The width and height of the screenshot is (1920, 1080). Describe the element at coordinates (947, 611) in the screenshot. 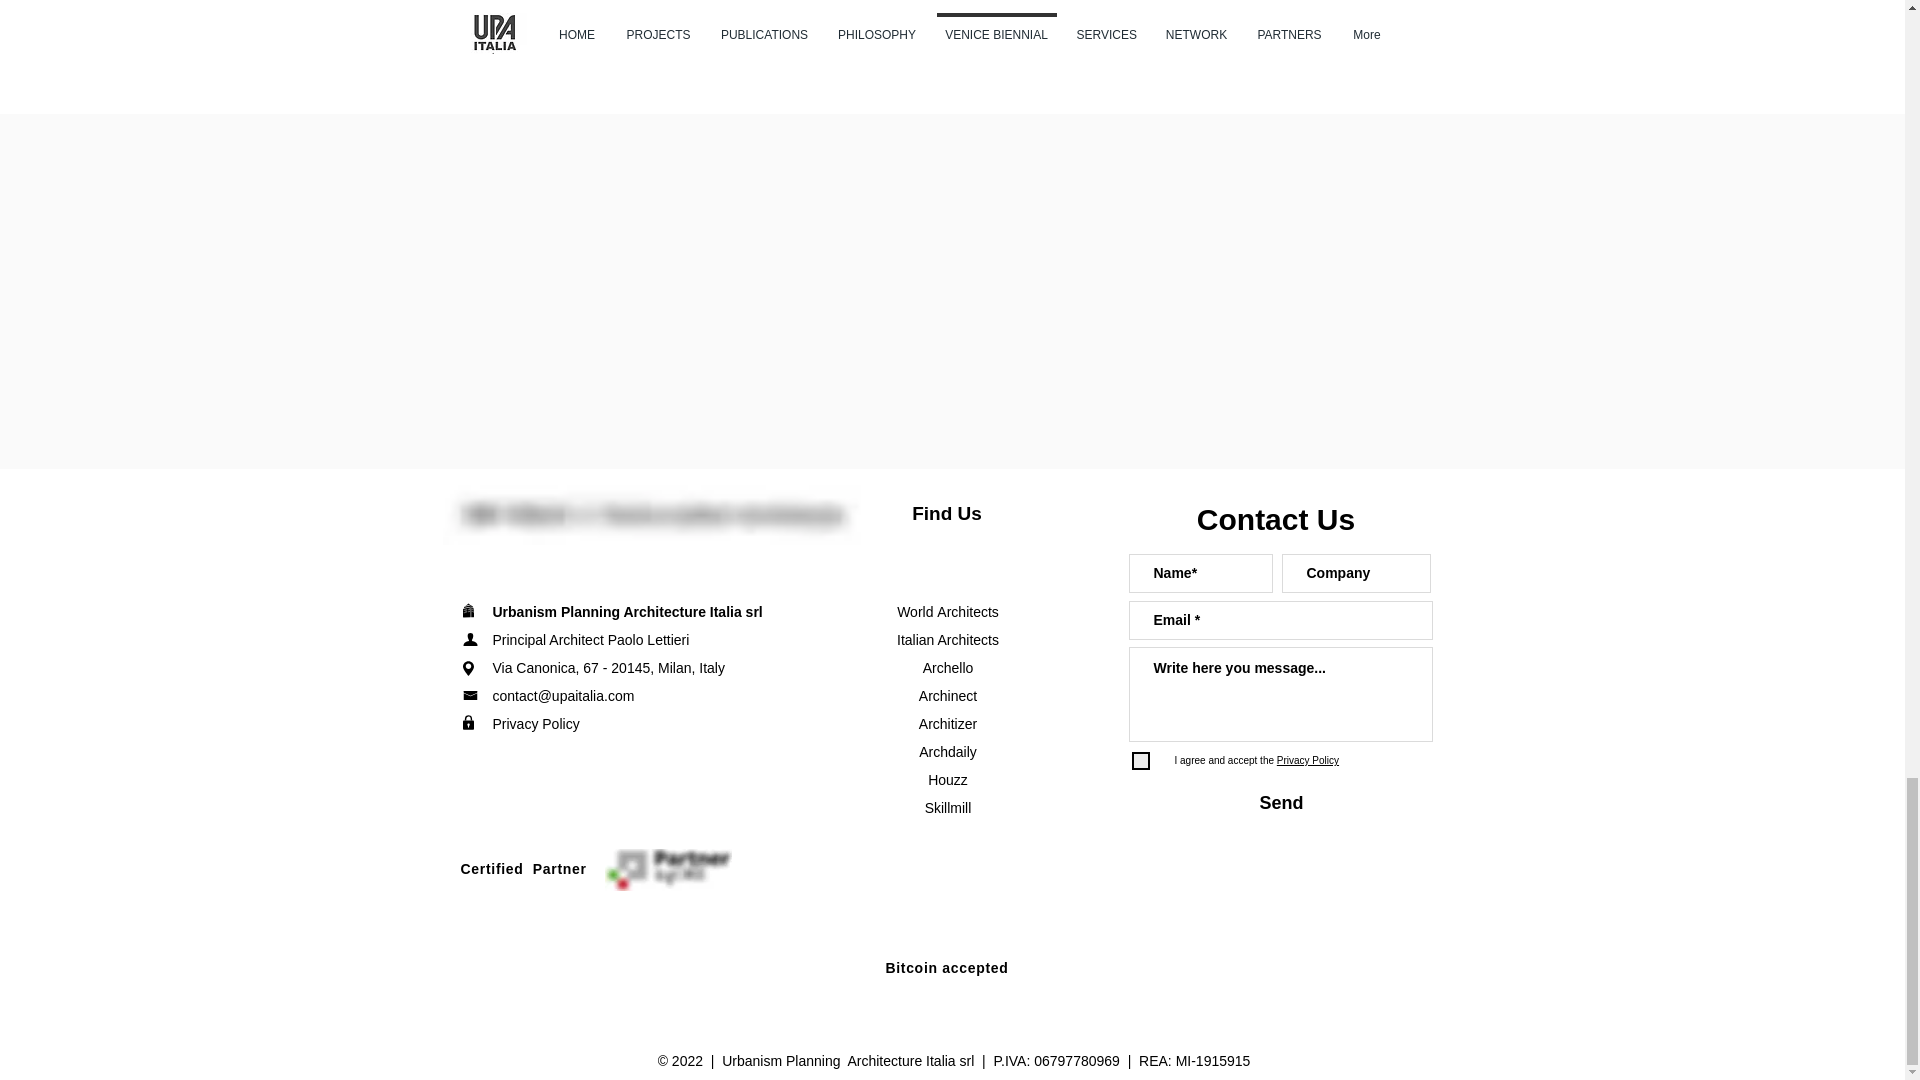

I see `World Architects` at that location.